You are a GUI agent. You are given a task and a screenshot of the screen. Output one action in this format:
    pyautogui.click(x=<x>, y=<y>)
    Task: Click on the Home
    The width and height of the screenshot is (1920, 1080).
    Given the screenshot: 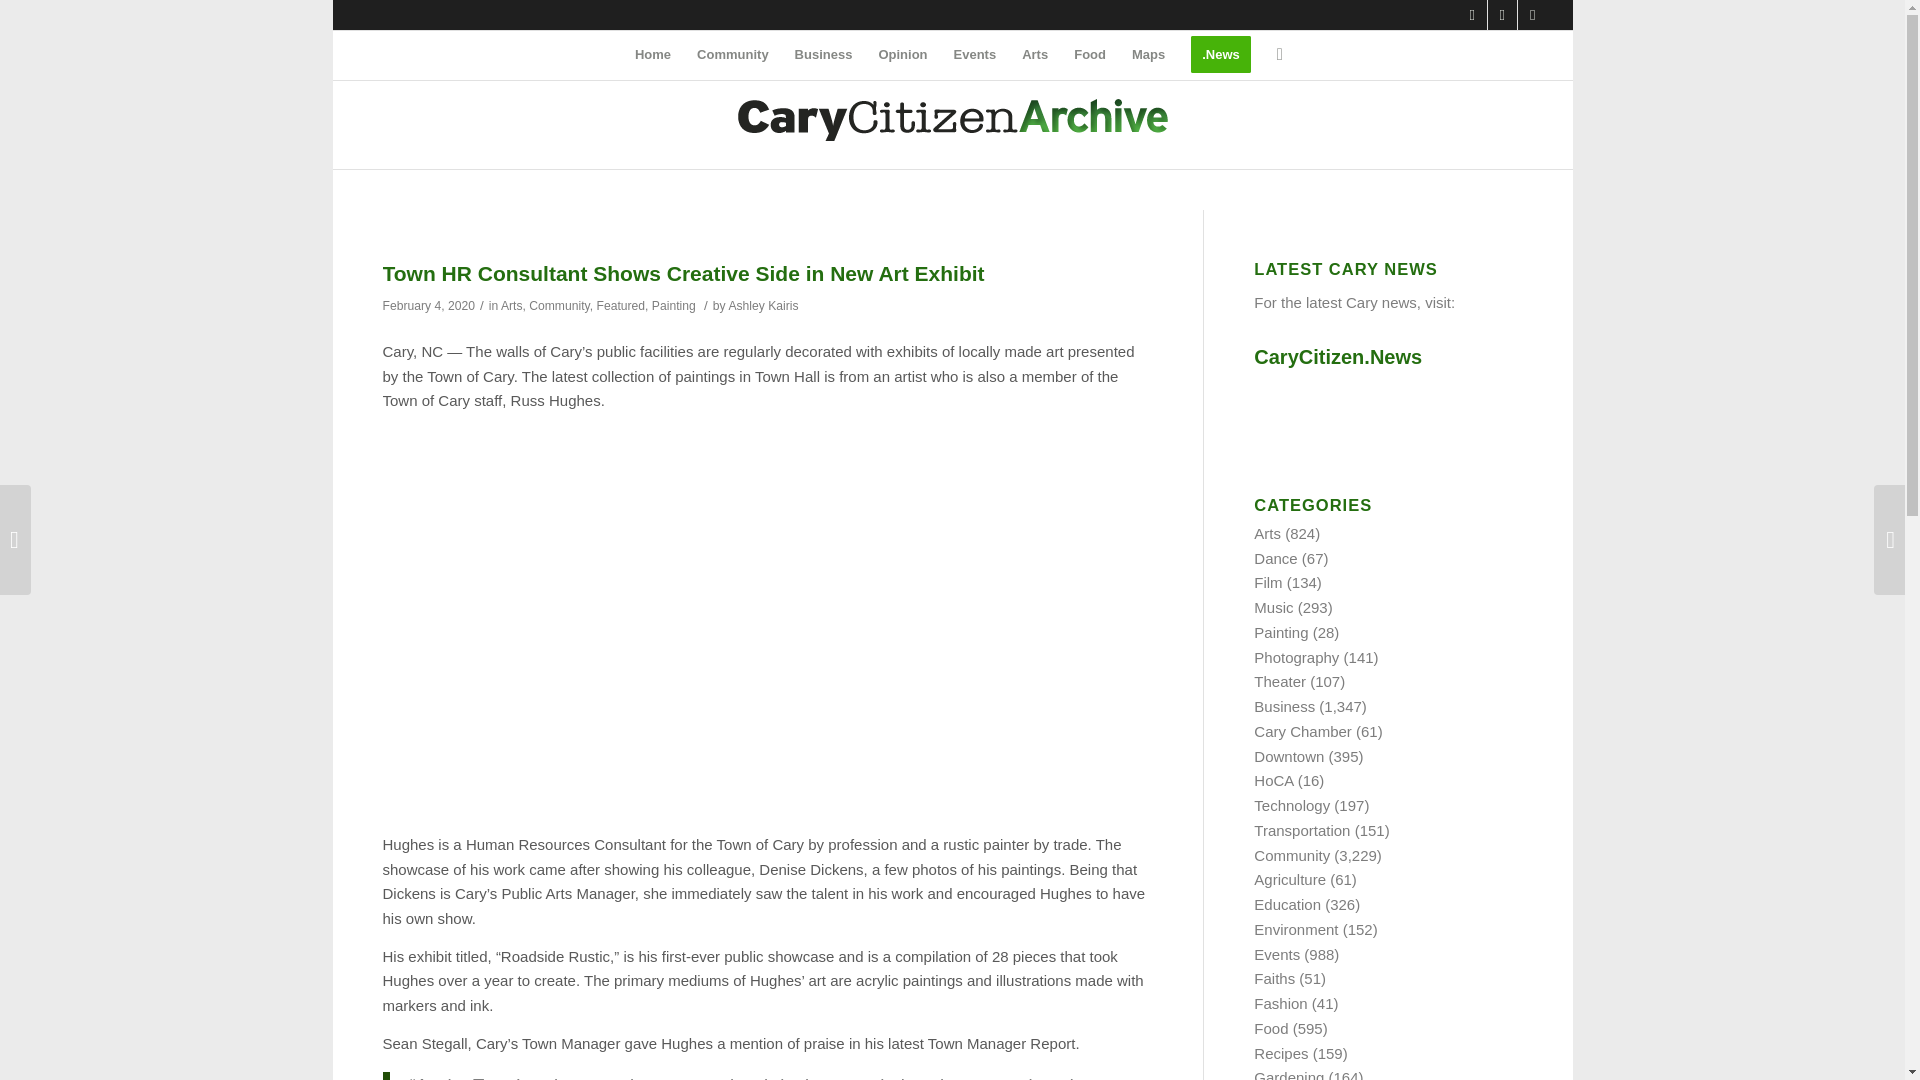 What is the action you would take?
    pyautogui.click(x=652, y=54)
    